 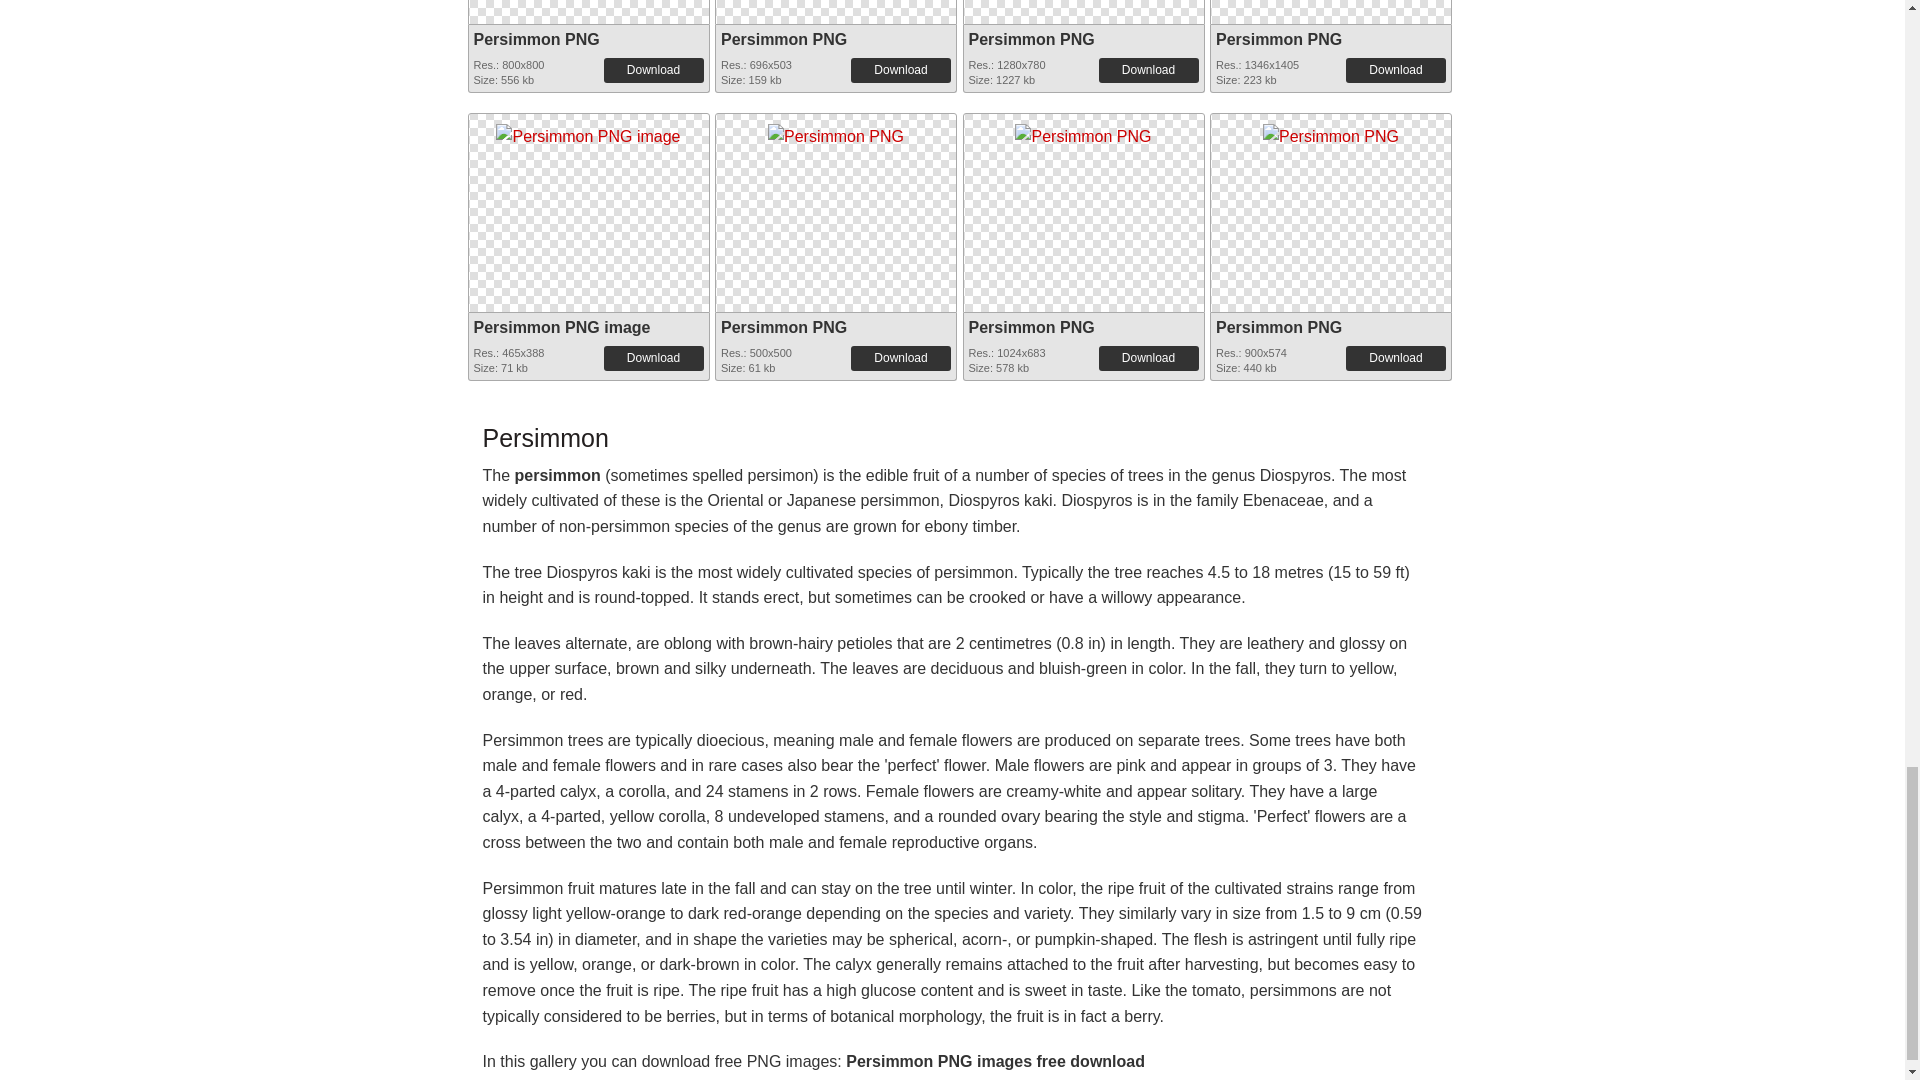 I want to click on Persimmon PNG image, so click(x=587, y=132).